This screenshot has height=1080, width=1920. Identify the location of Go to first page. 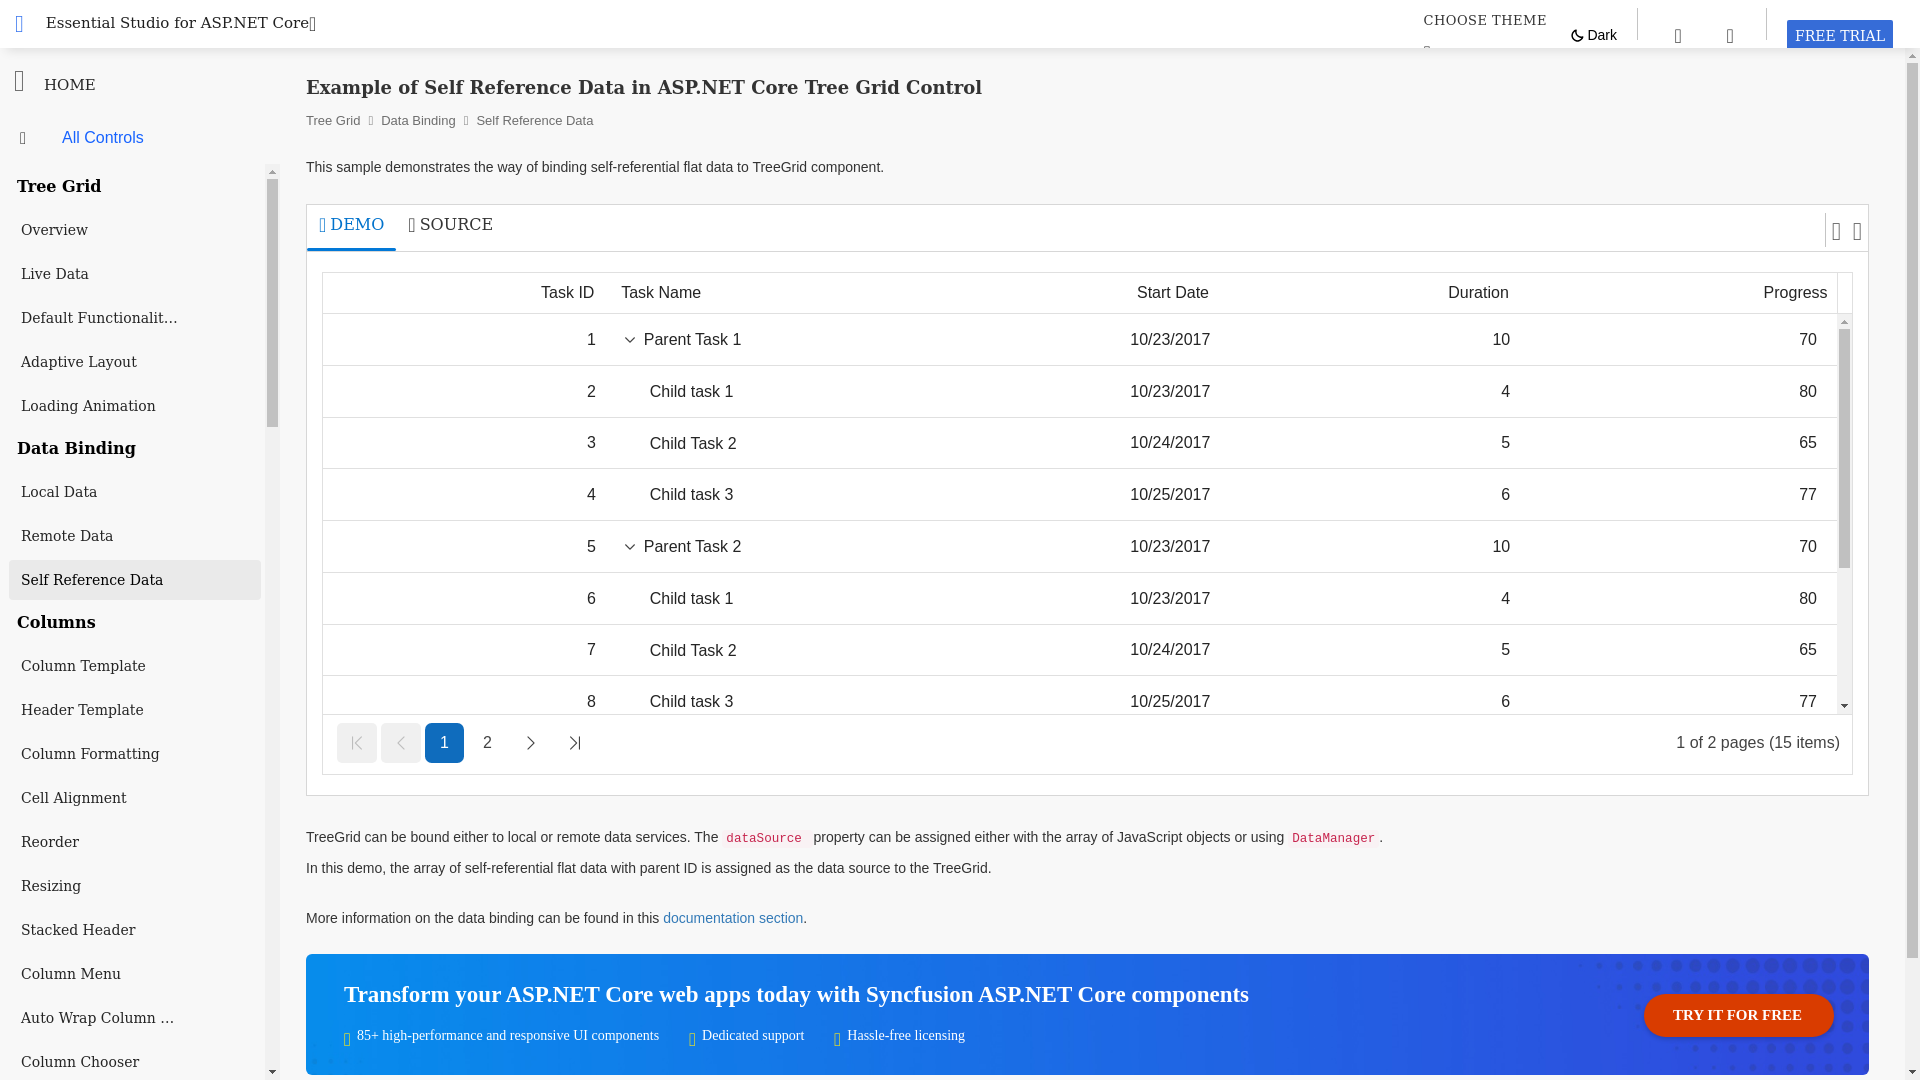
(1840, 36).